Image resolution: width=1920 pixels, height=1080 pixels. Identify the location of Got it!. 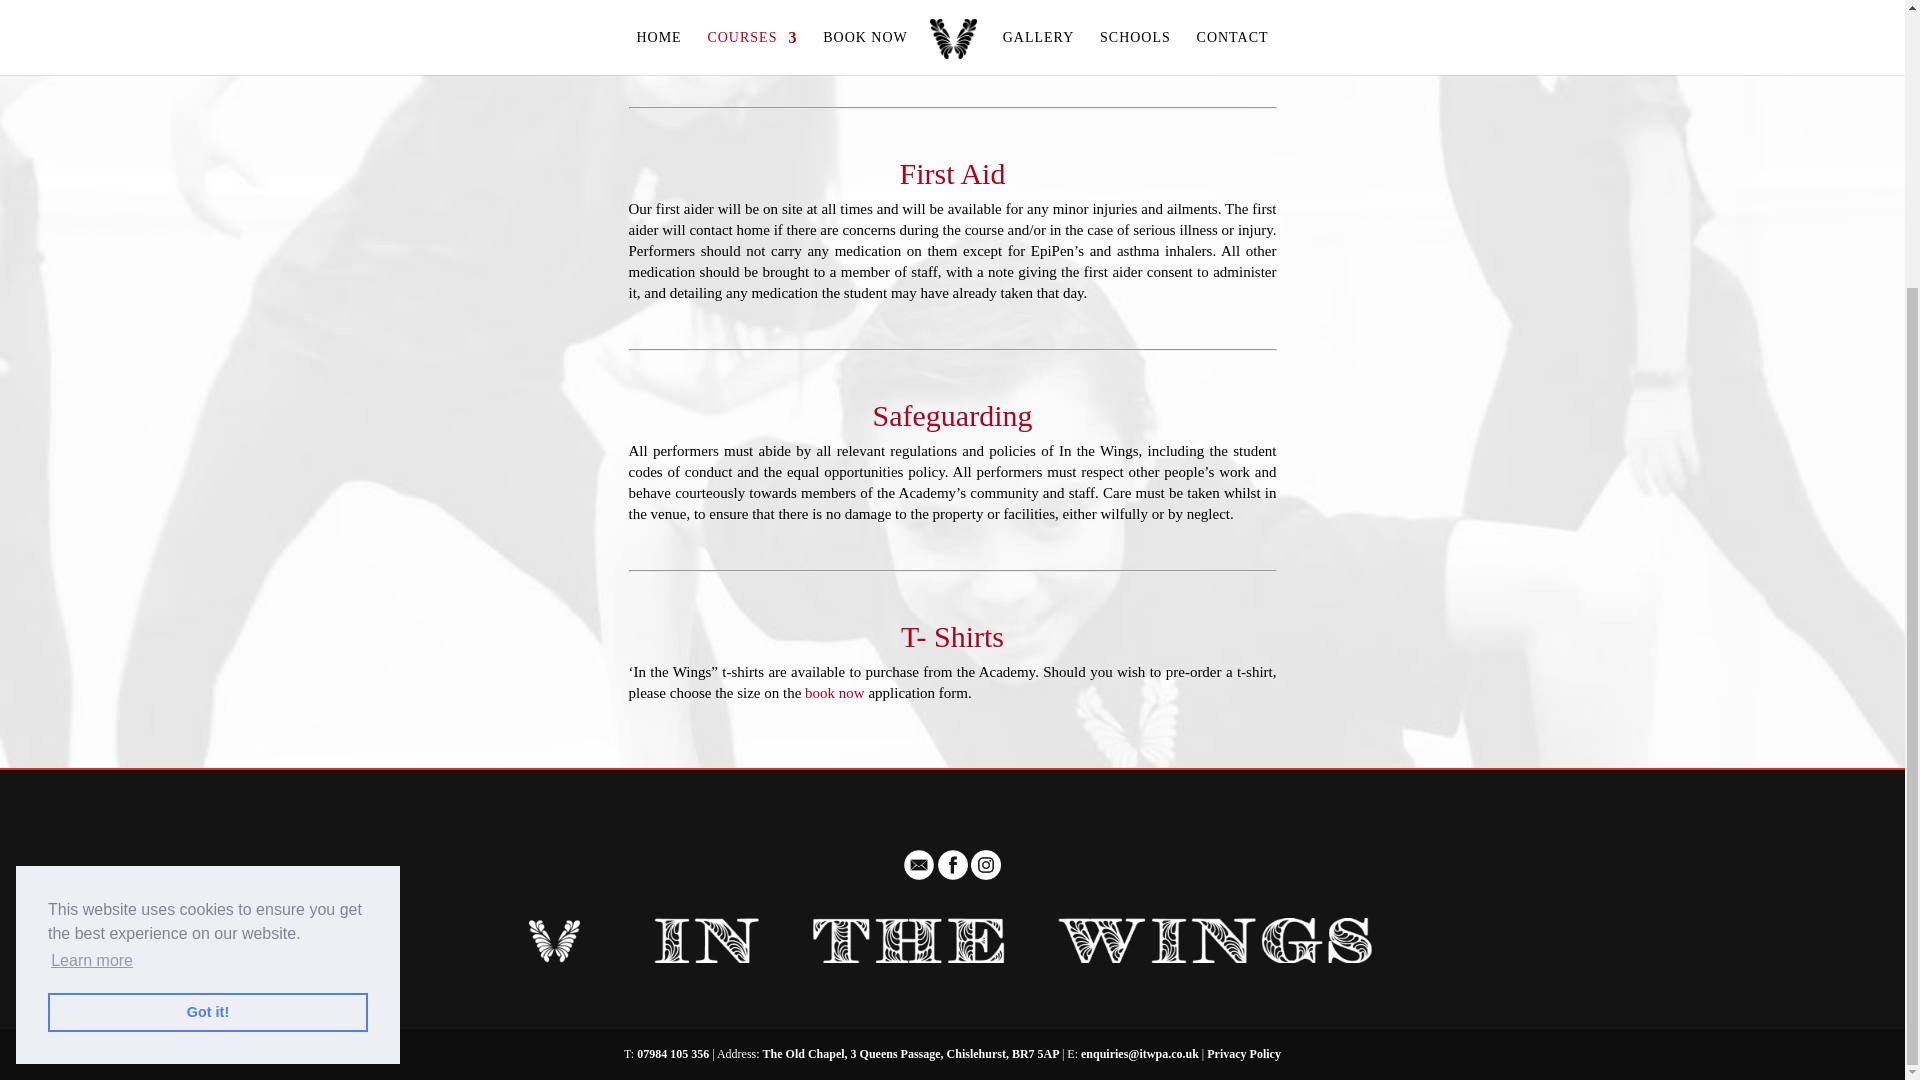
(208, 632).